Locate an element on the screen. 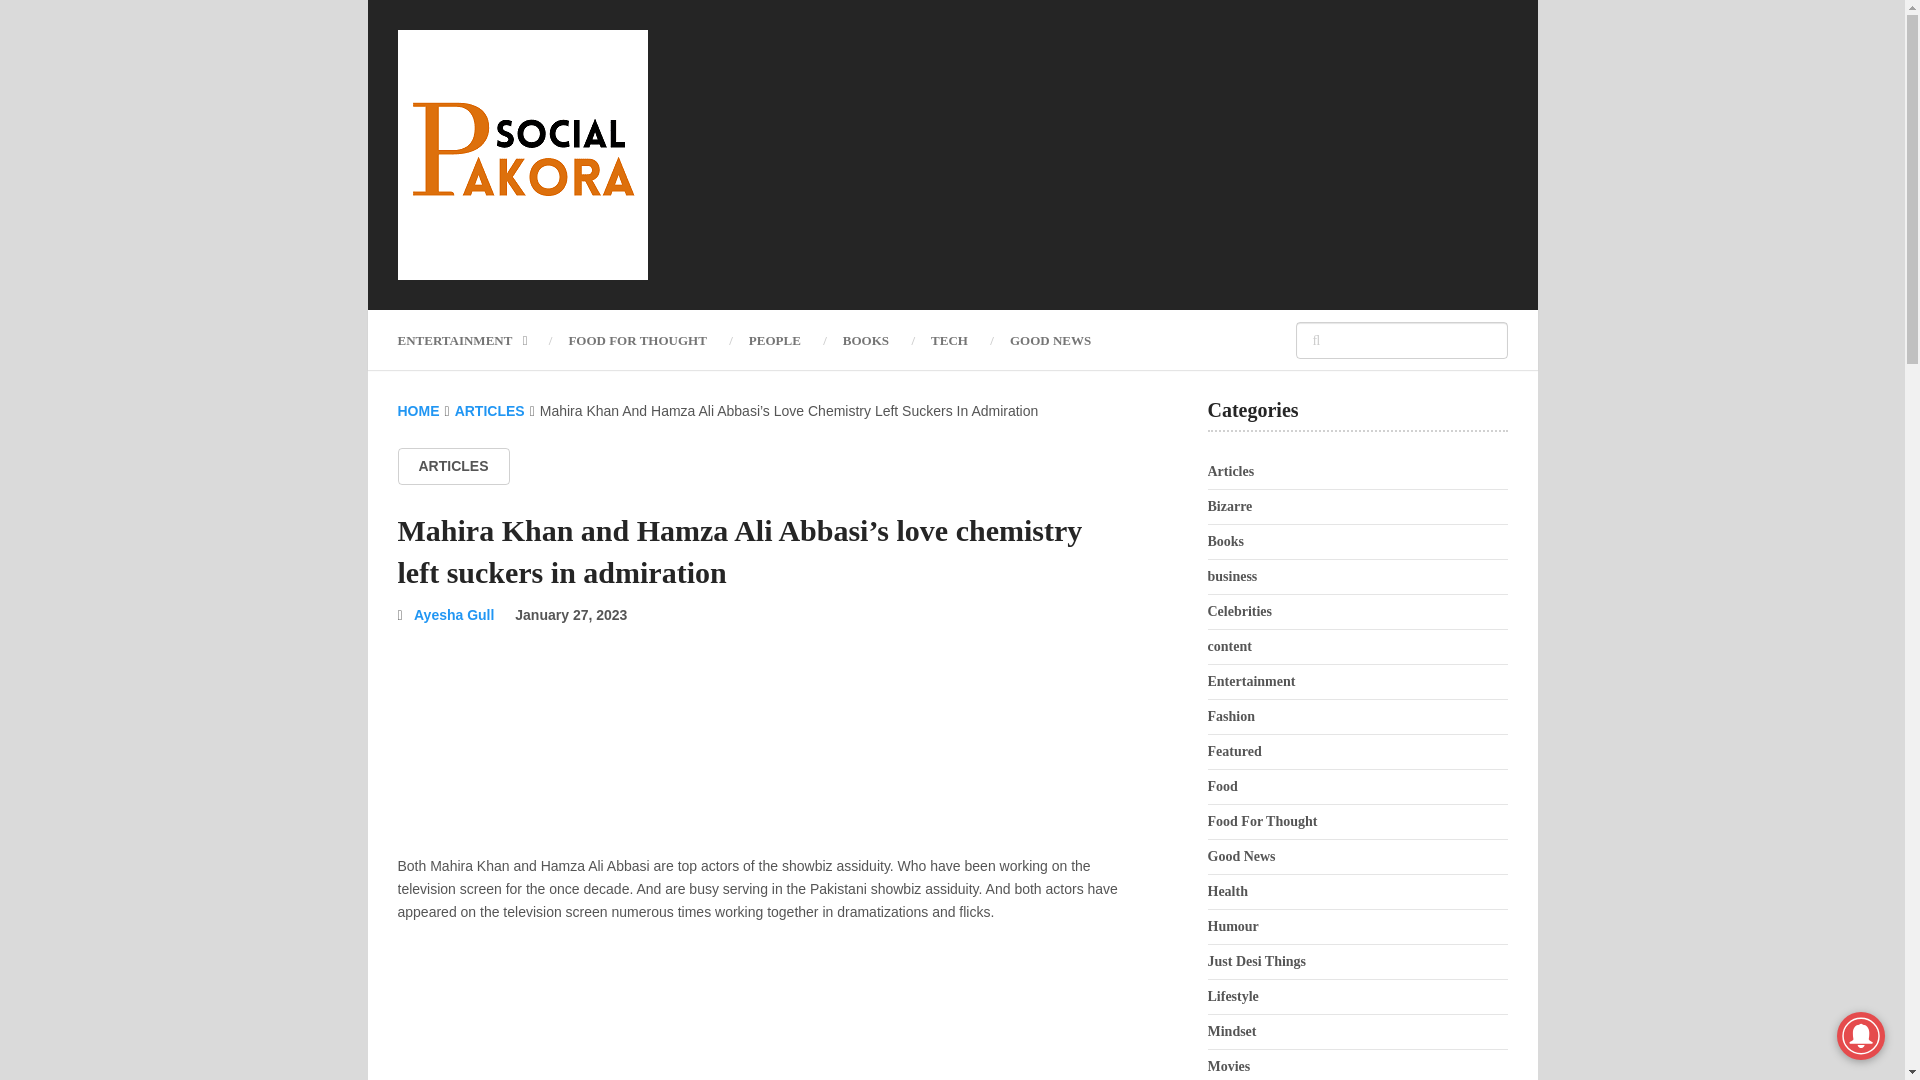  PEOPLE is located at coordinates (774, 340).